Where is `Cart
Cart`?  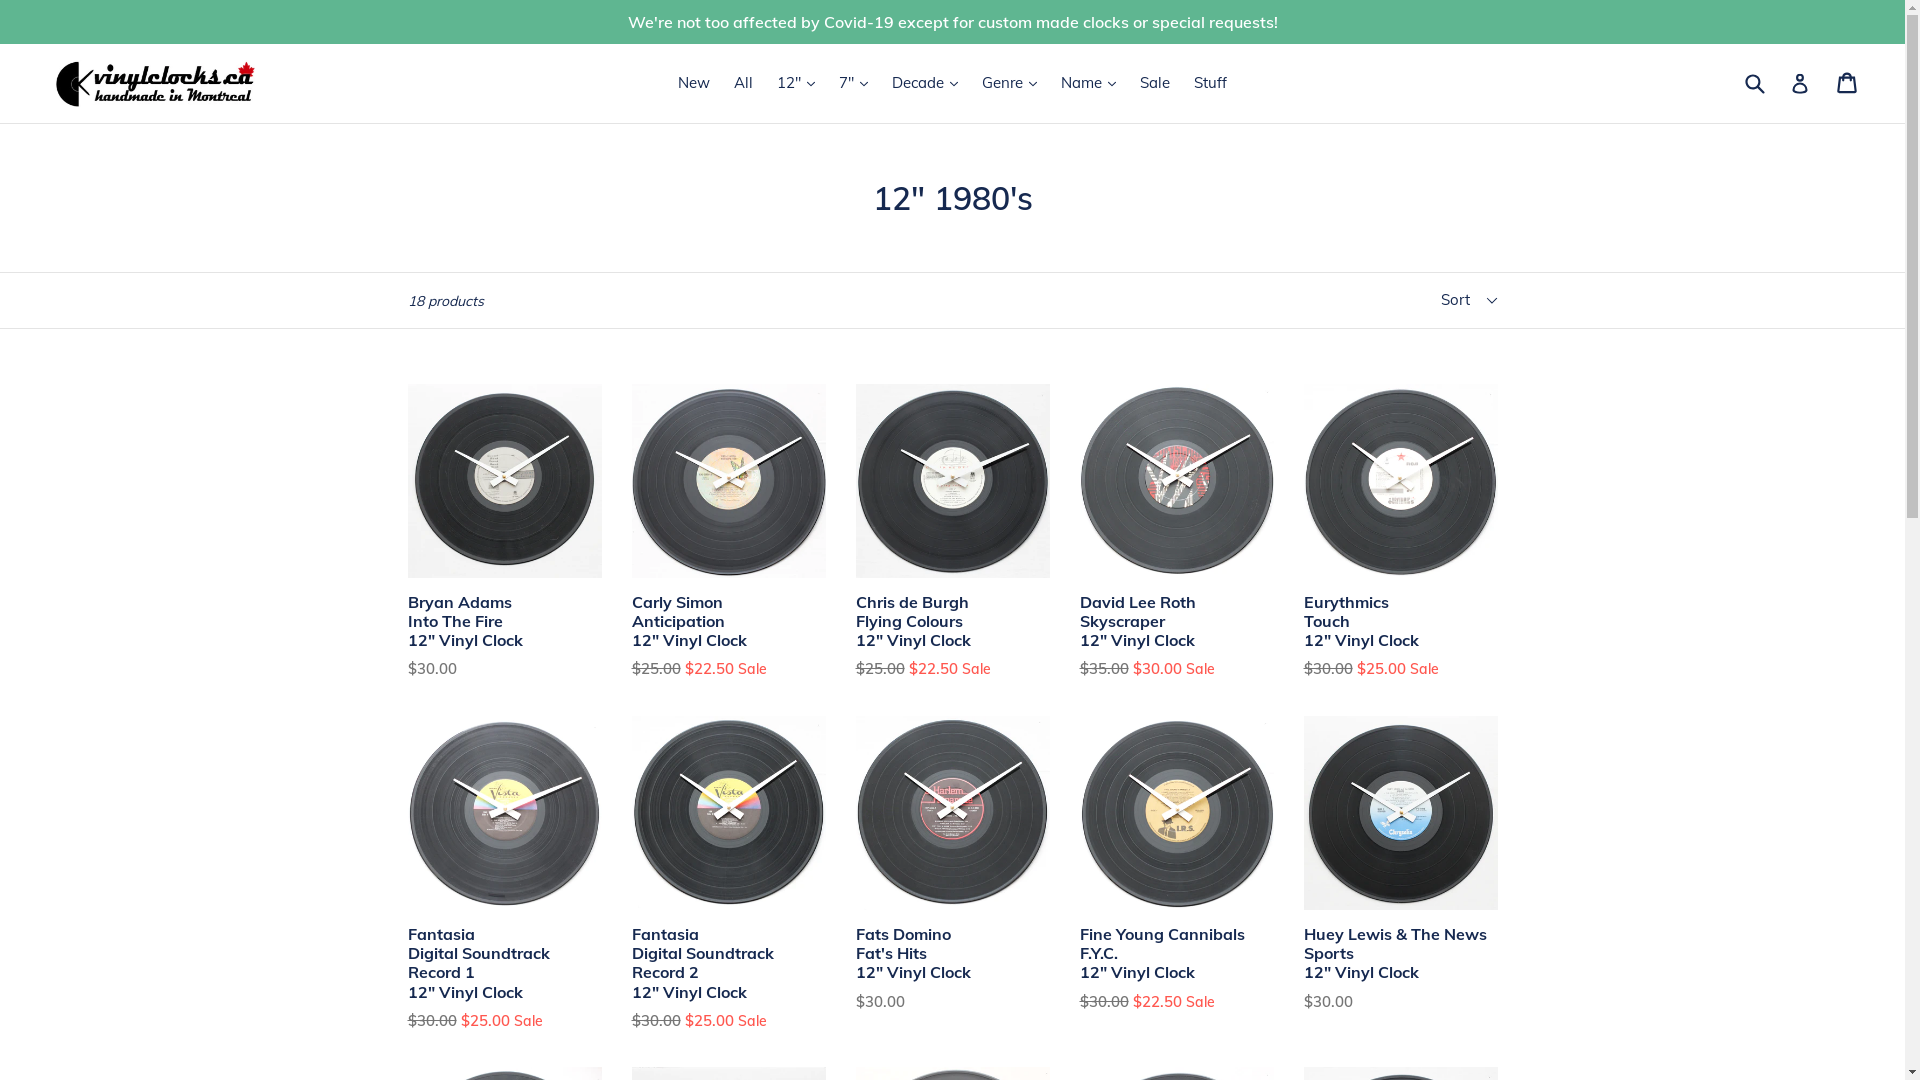
Cart
Cart is located at coordinates (1848, 83).